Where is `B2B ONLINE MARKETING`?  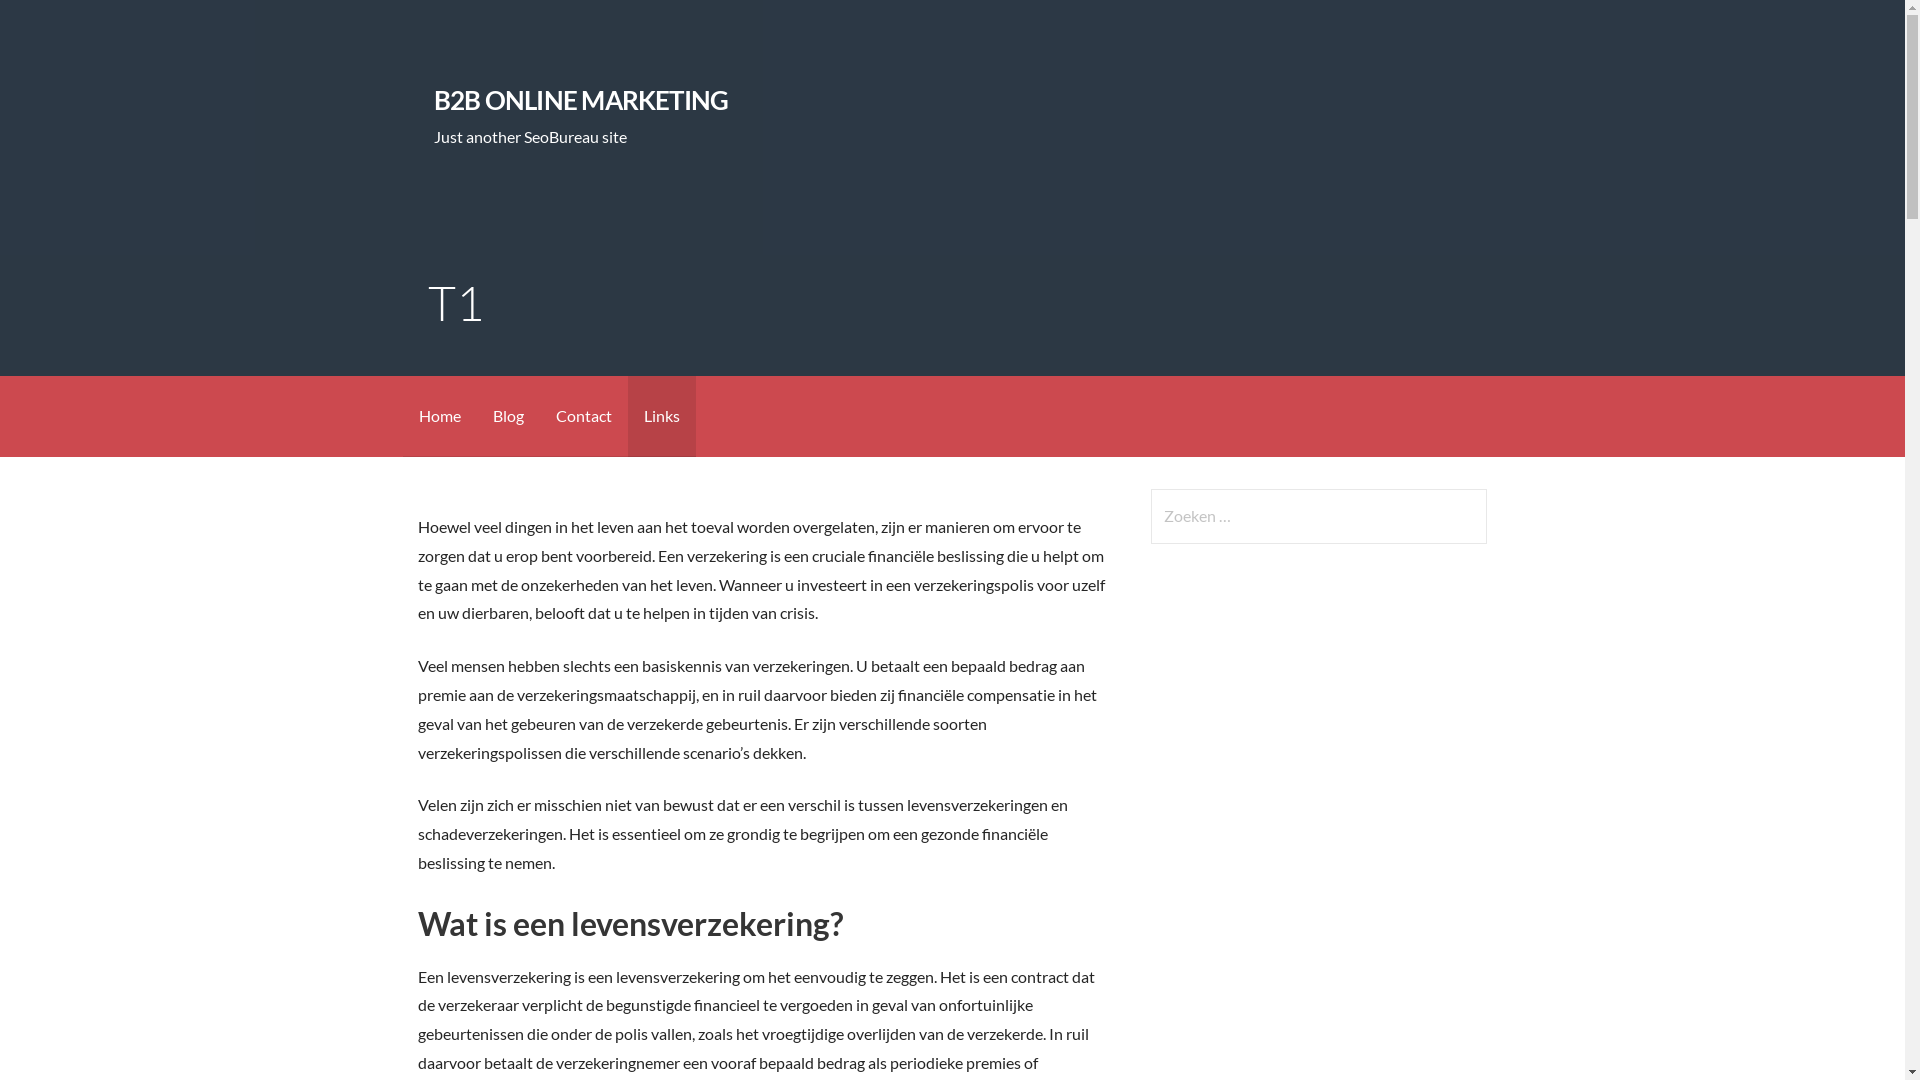
B2B ONLINE MARKETING is located at coordinates (582, 100).